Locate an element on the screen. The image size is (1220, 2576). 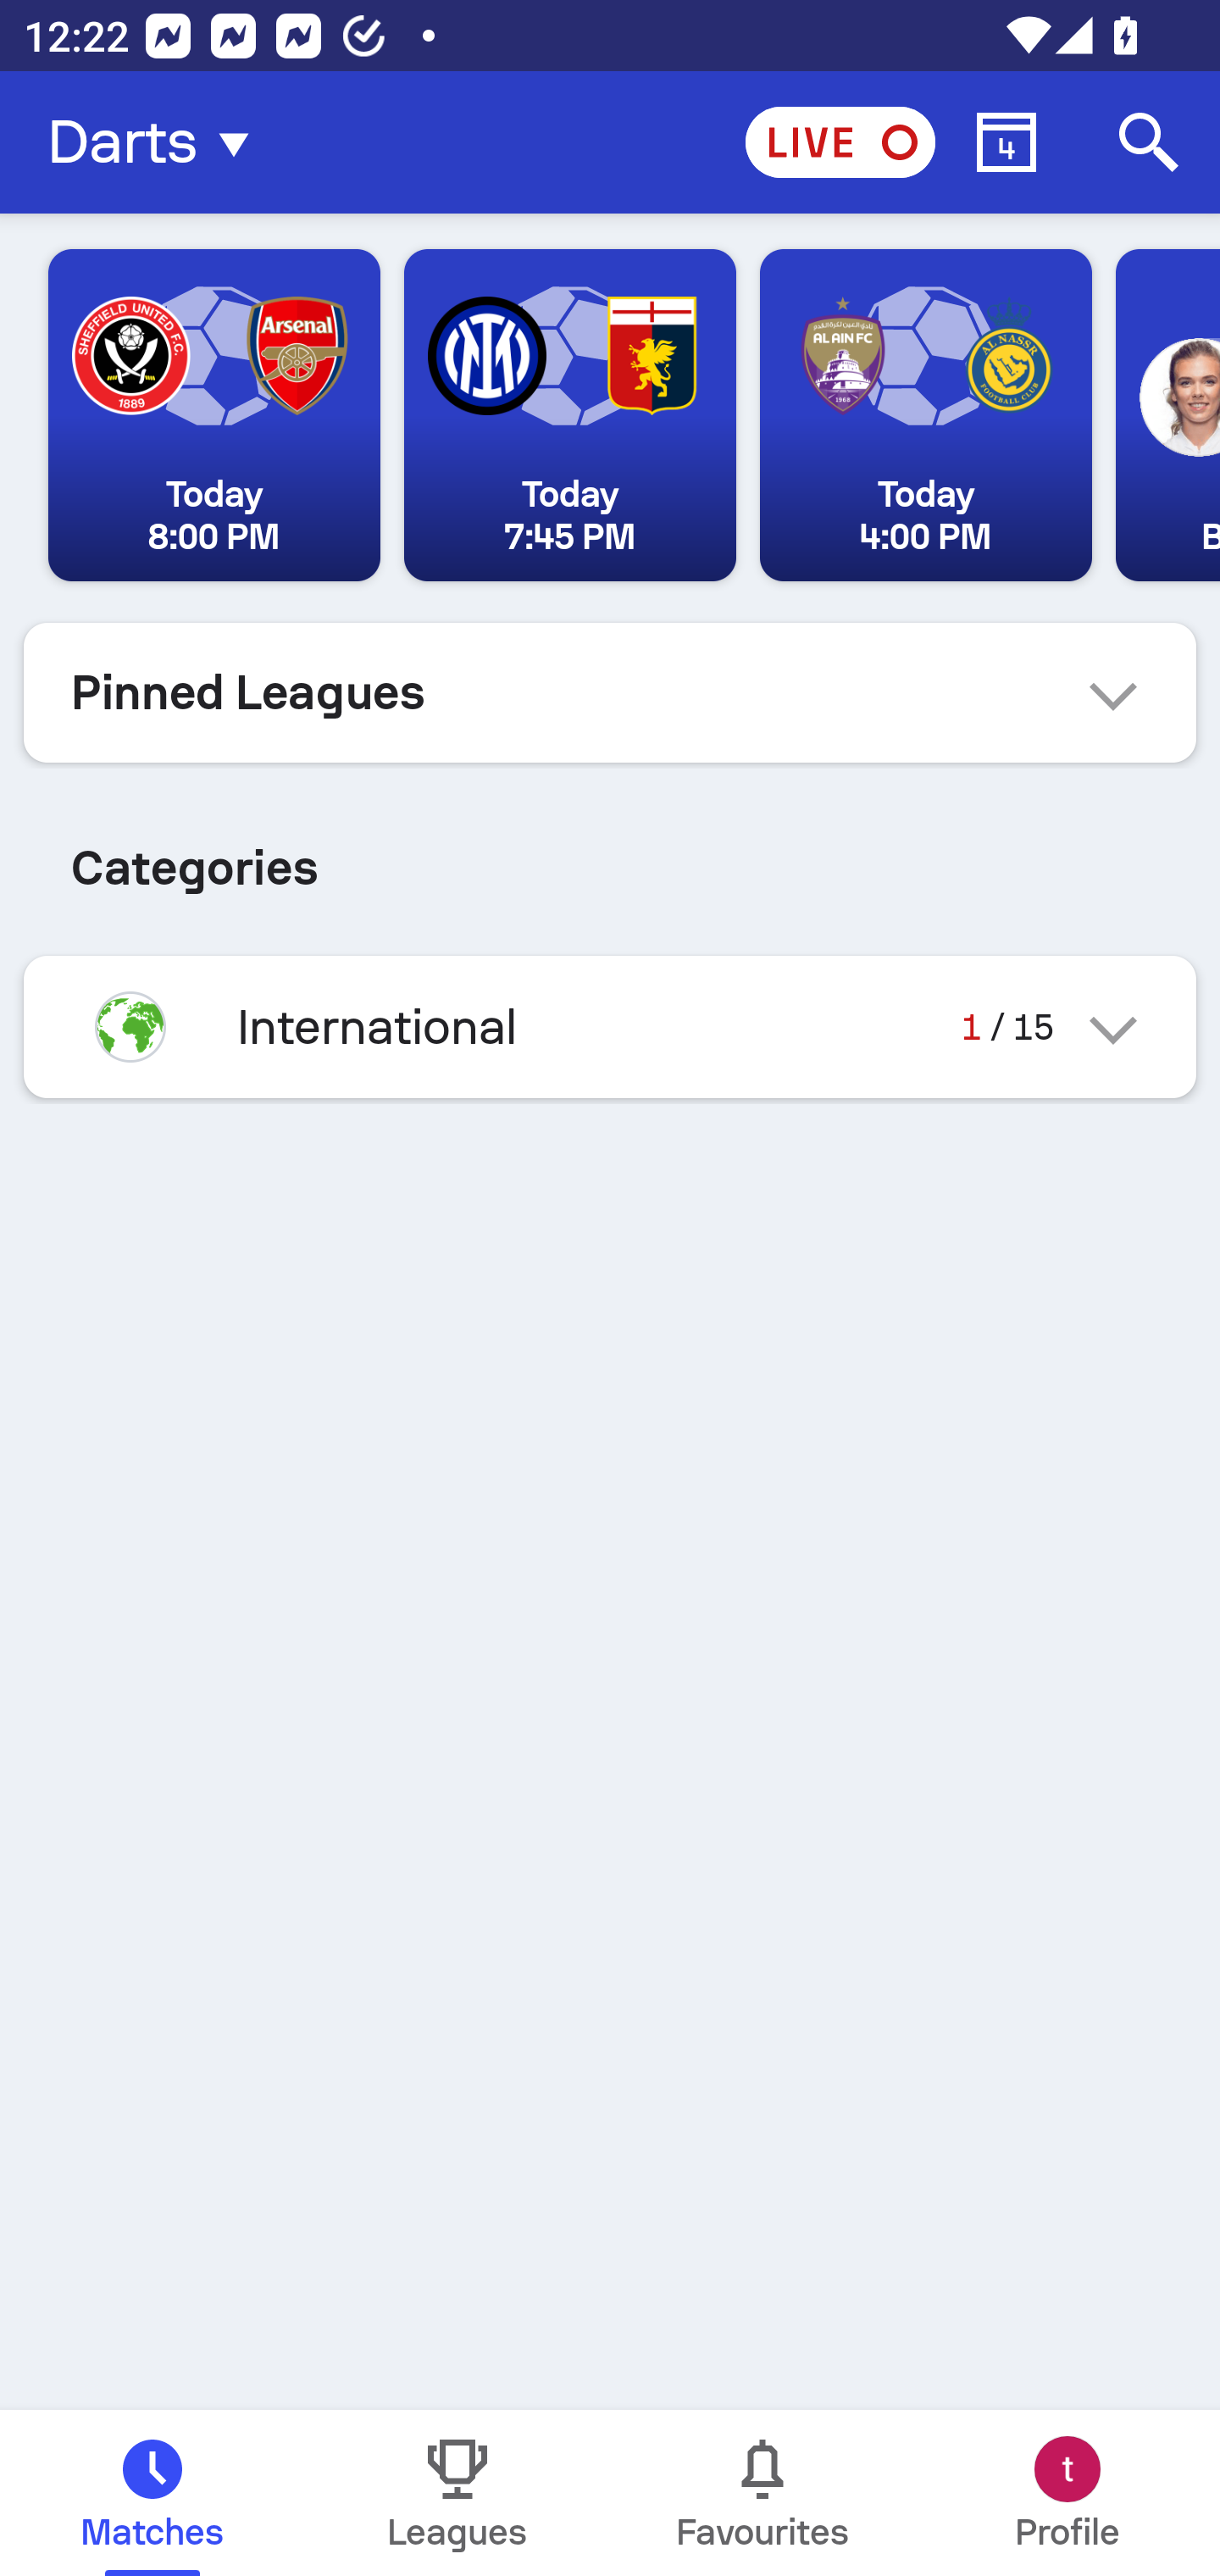
Categories is located at coordinates (610, 854).